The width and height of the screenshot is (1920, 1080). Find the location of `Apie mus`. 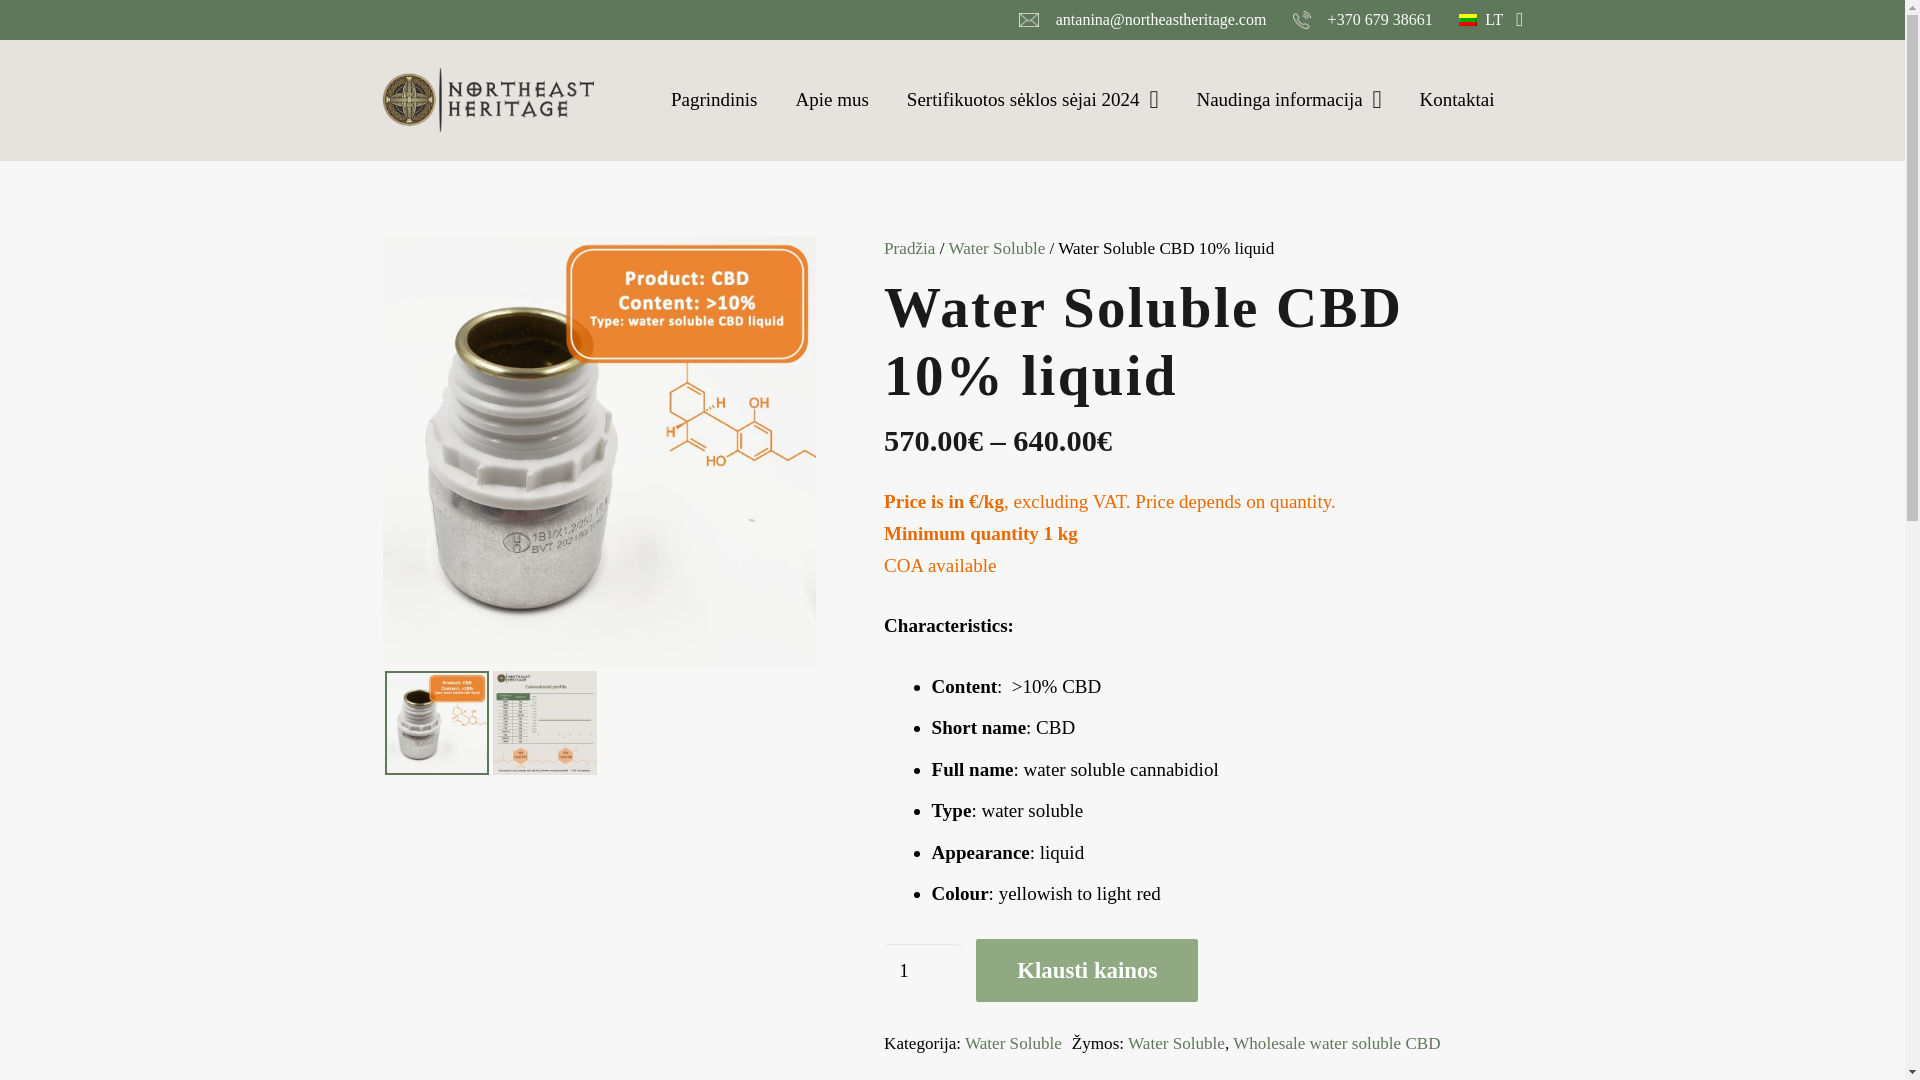

Apie mus is located at coordinates (831, 100).